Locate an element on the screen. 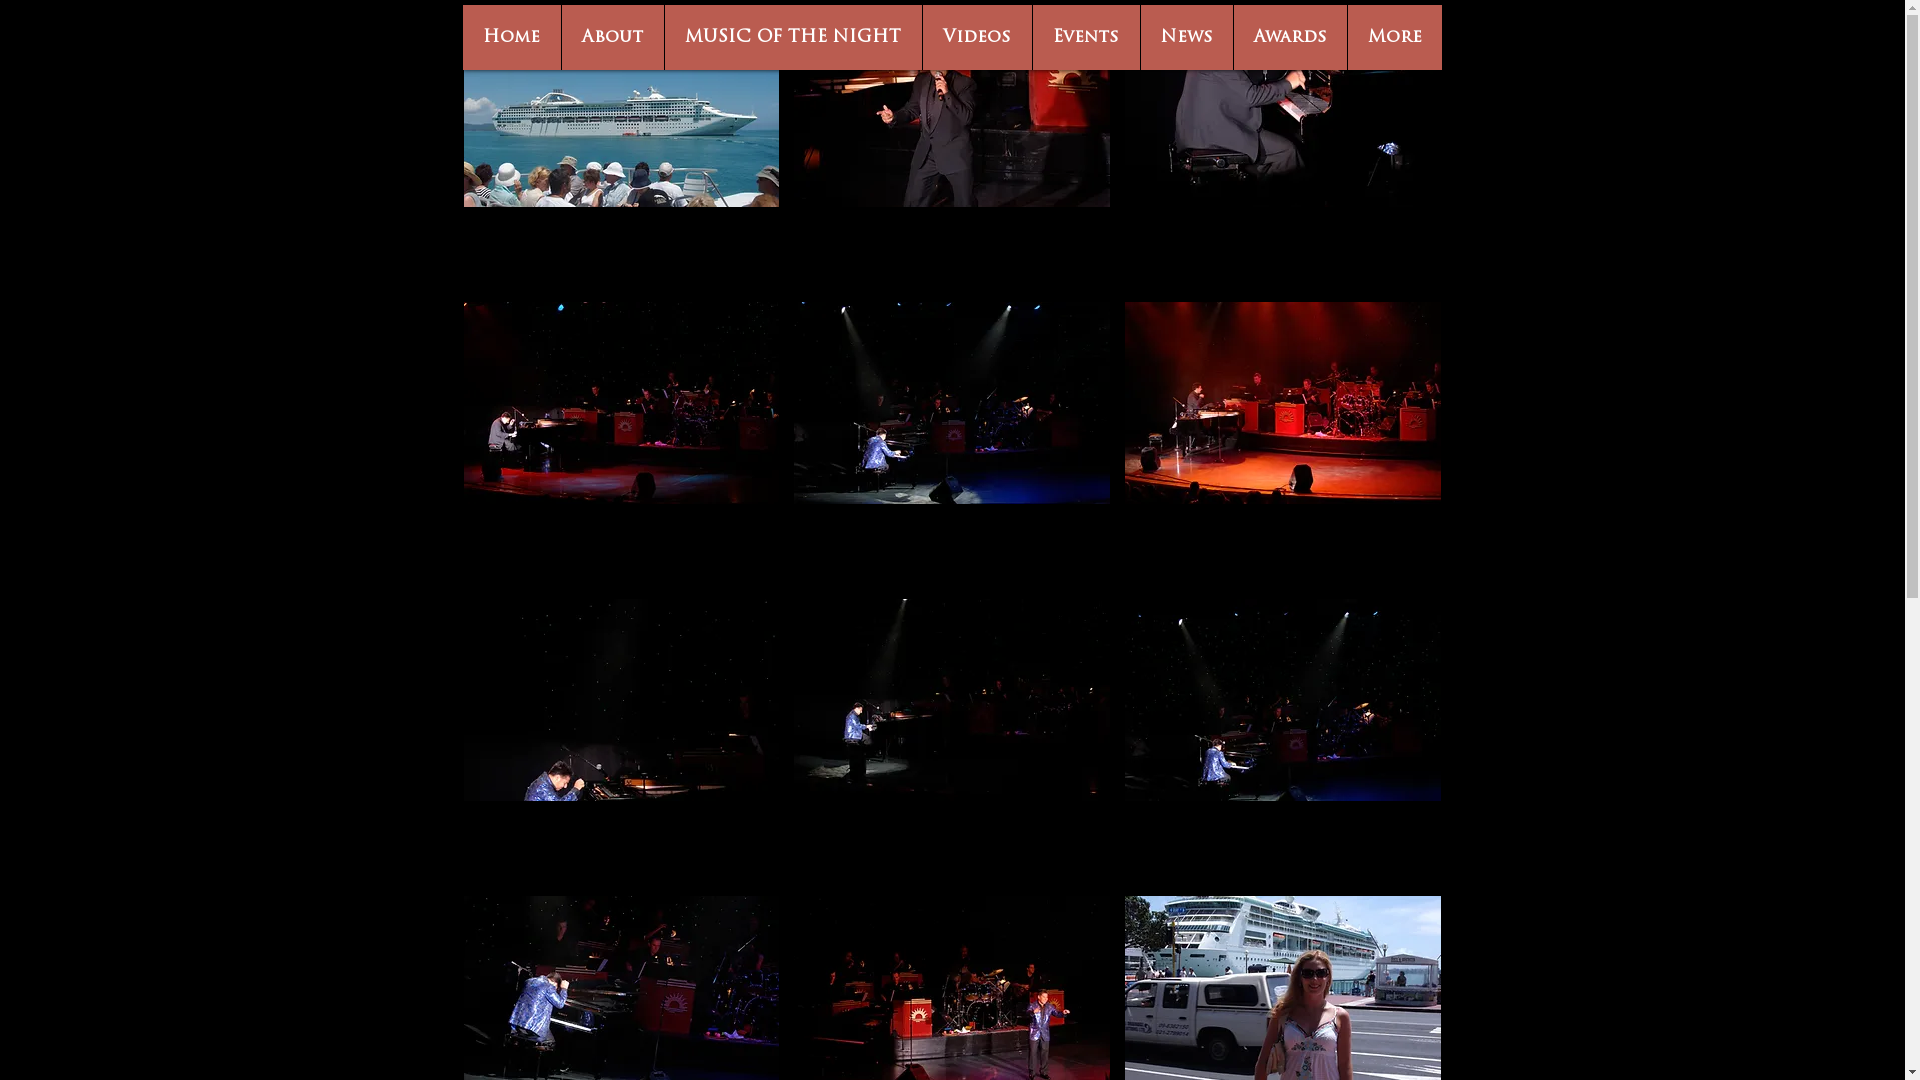  Events is located at coordinates (1086, 38).